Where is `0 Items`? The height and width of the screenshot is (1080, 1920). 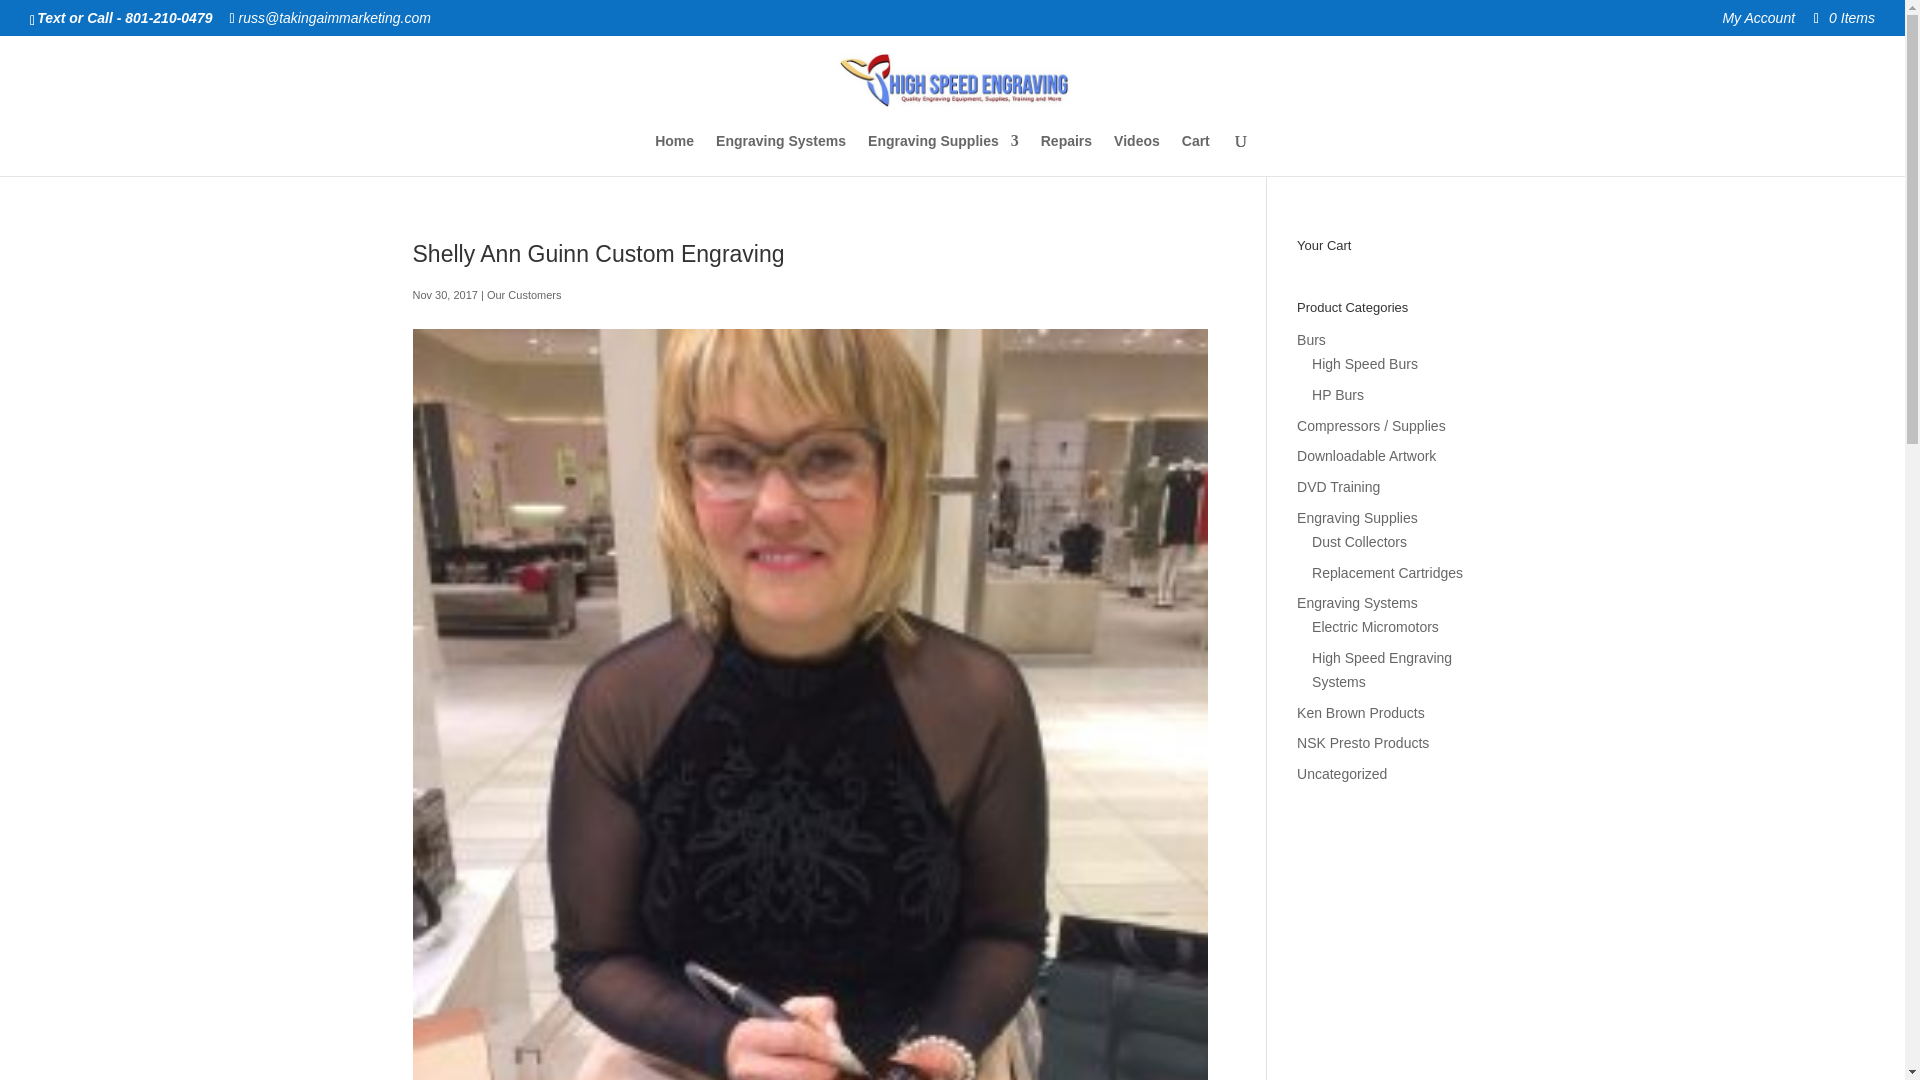 0 Items is located at coordinates (1842, 17).